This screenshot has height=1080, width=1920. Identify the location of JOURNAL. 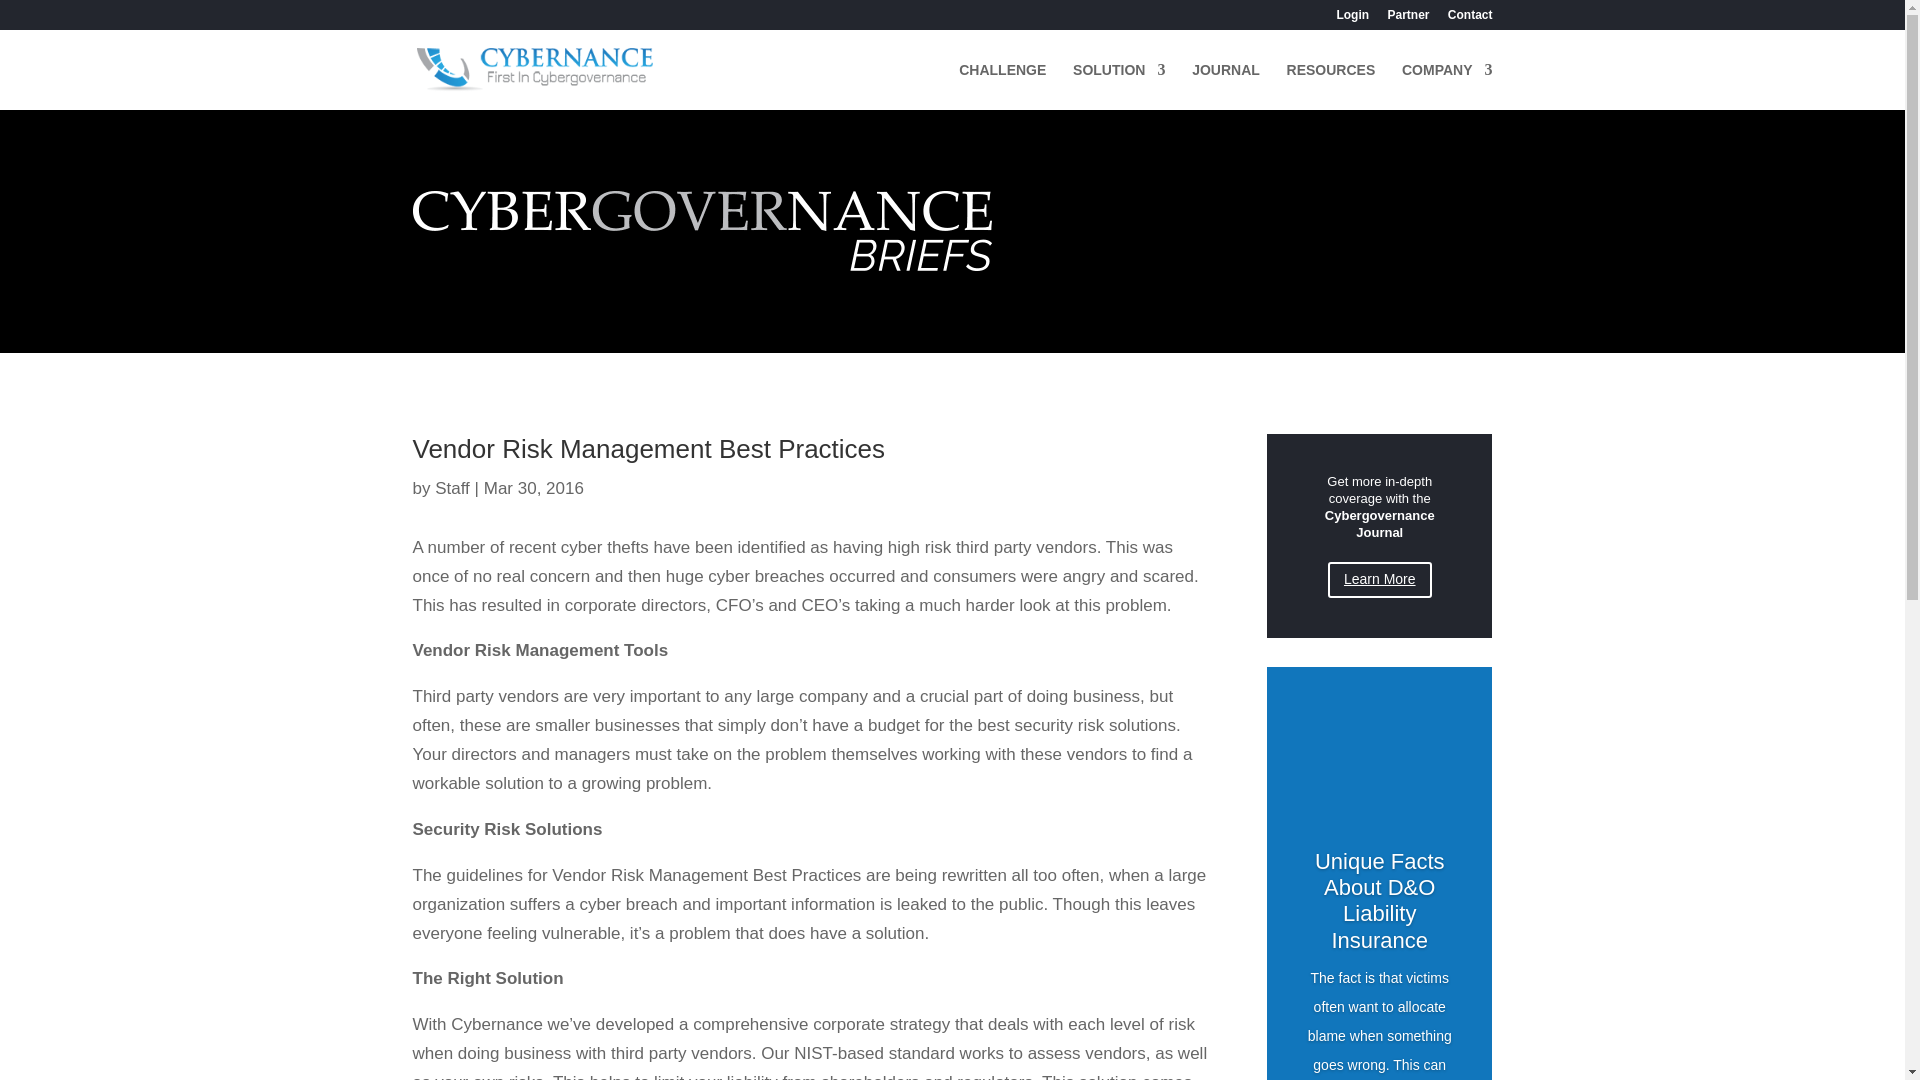
(1226, 86).